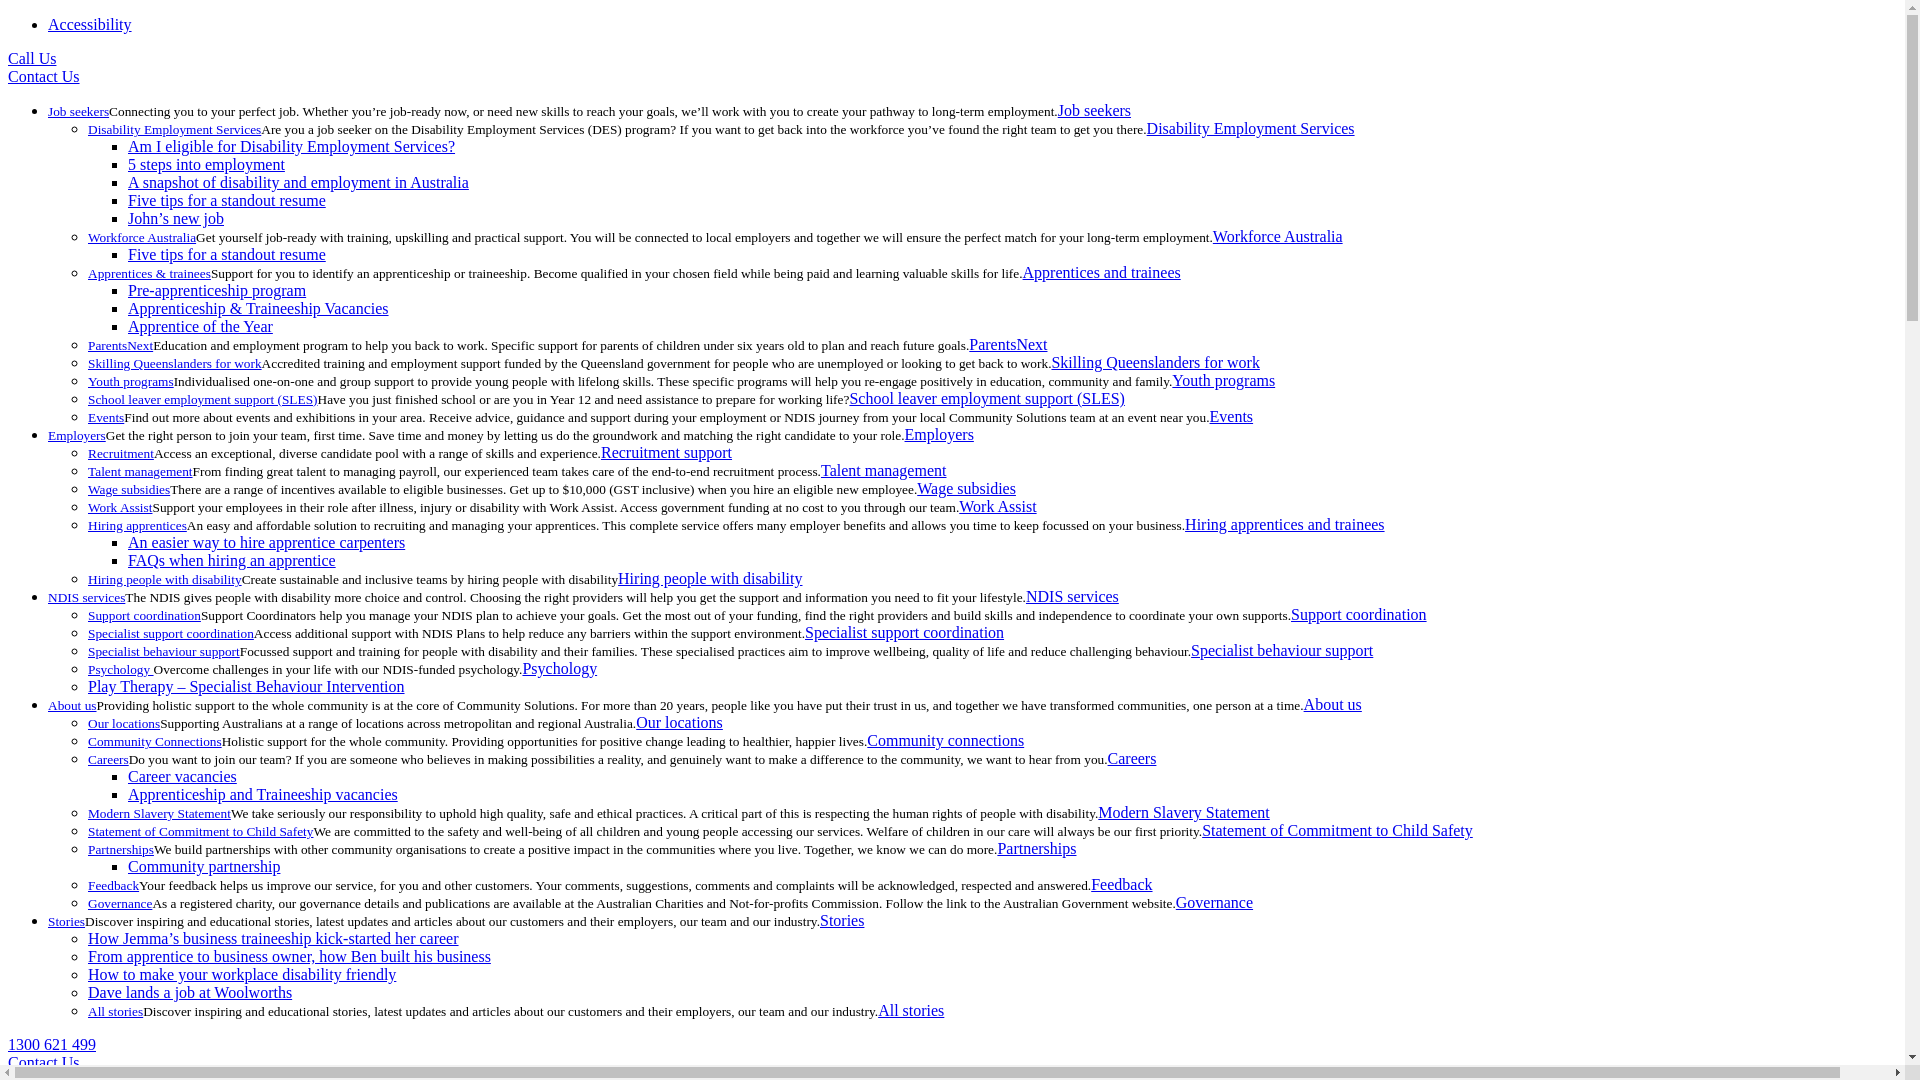 This screenshot has width=1920, height=1080. I want to click on Job seekers, so click(78, 112).